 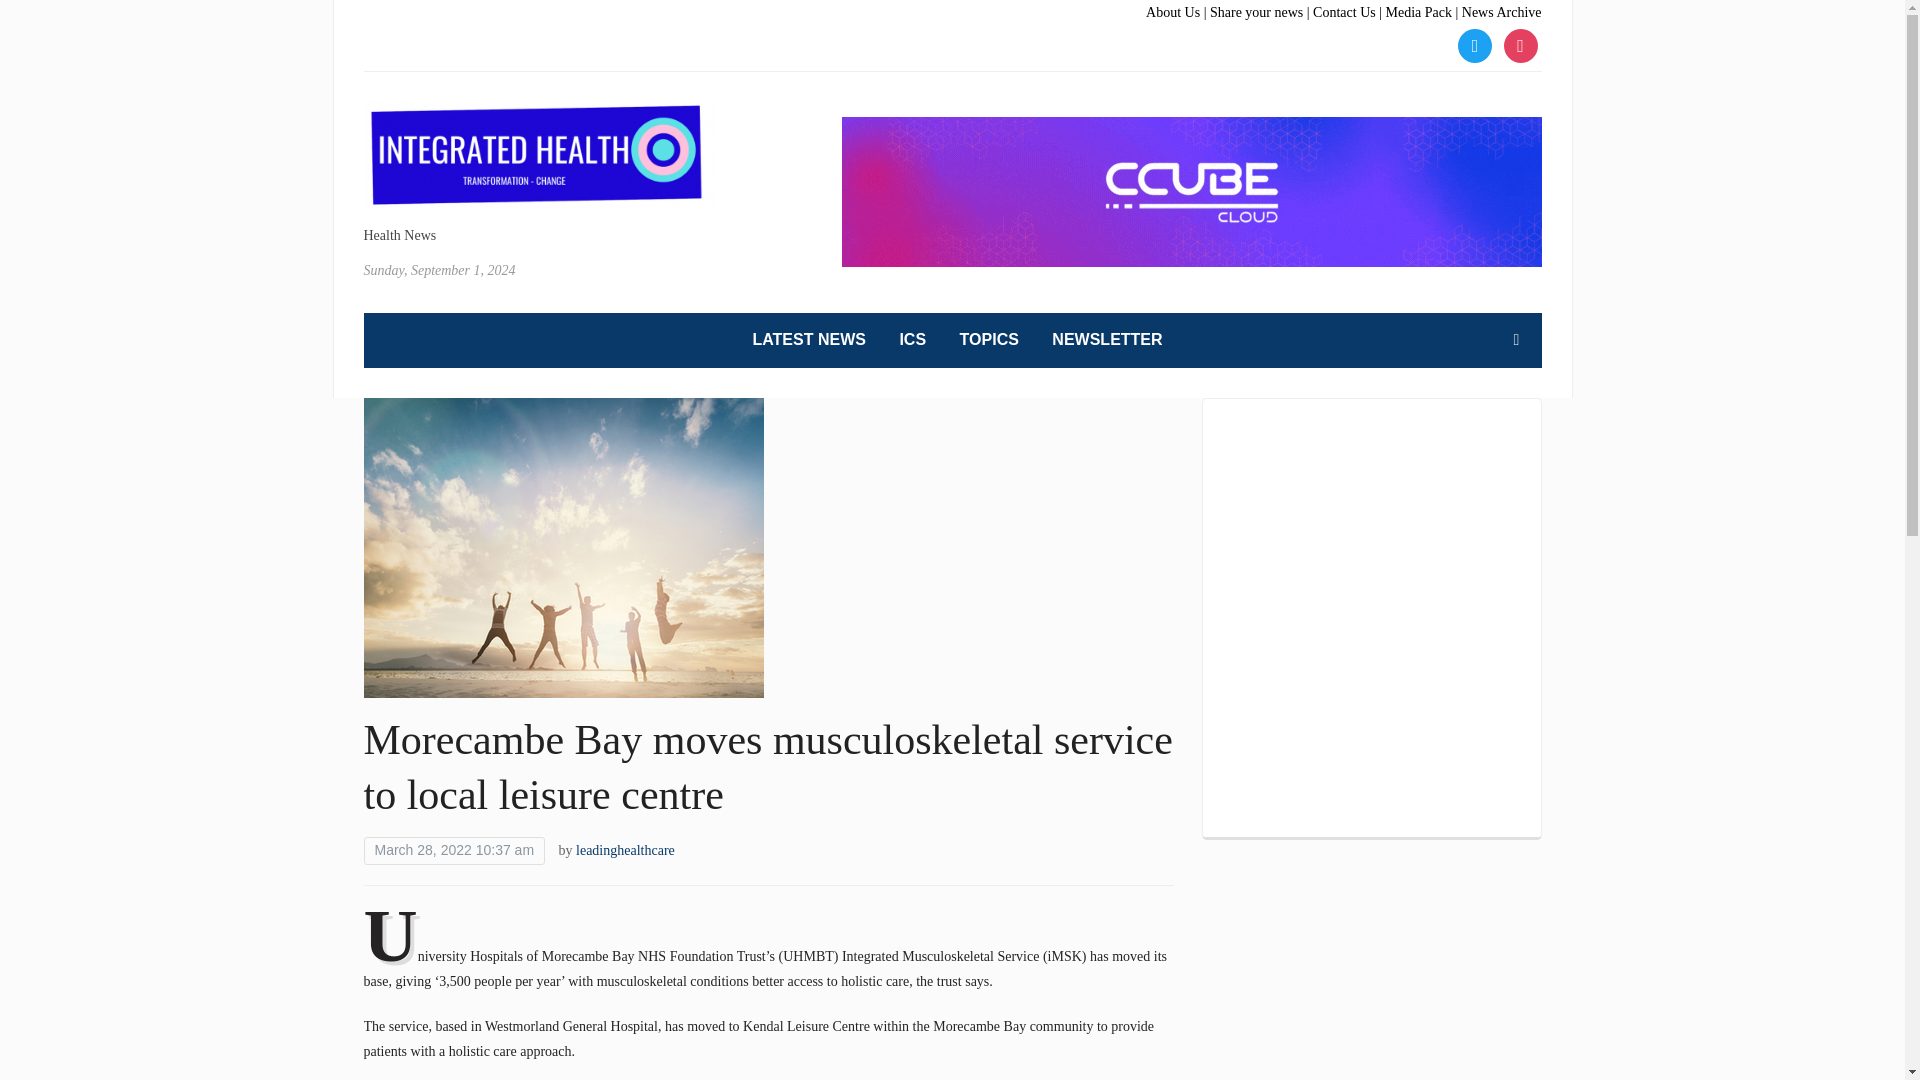 I want to click on LATEST NEWS, so click(x=808, y=340).